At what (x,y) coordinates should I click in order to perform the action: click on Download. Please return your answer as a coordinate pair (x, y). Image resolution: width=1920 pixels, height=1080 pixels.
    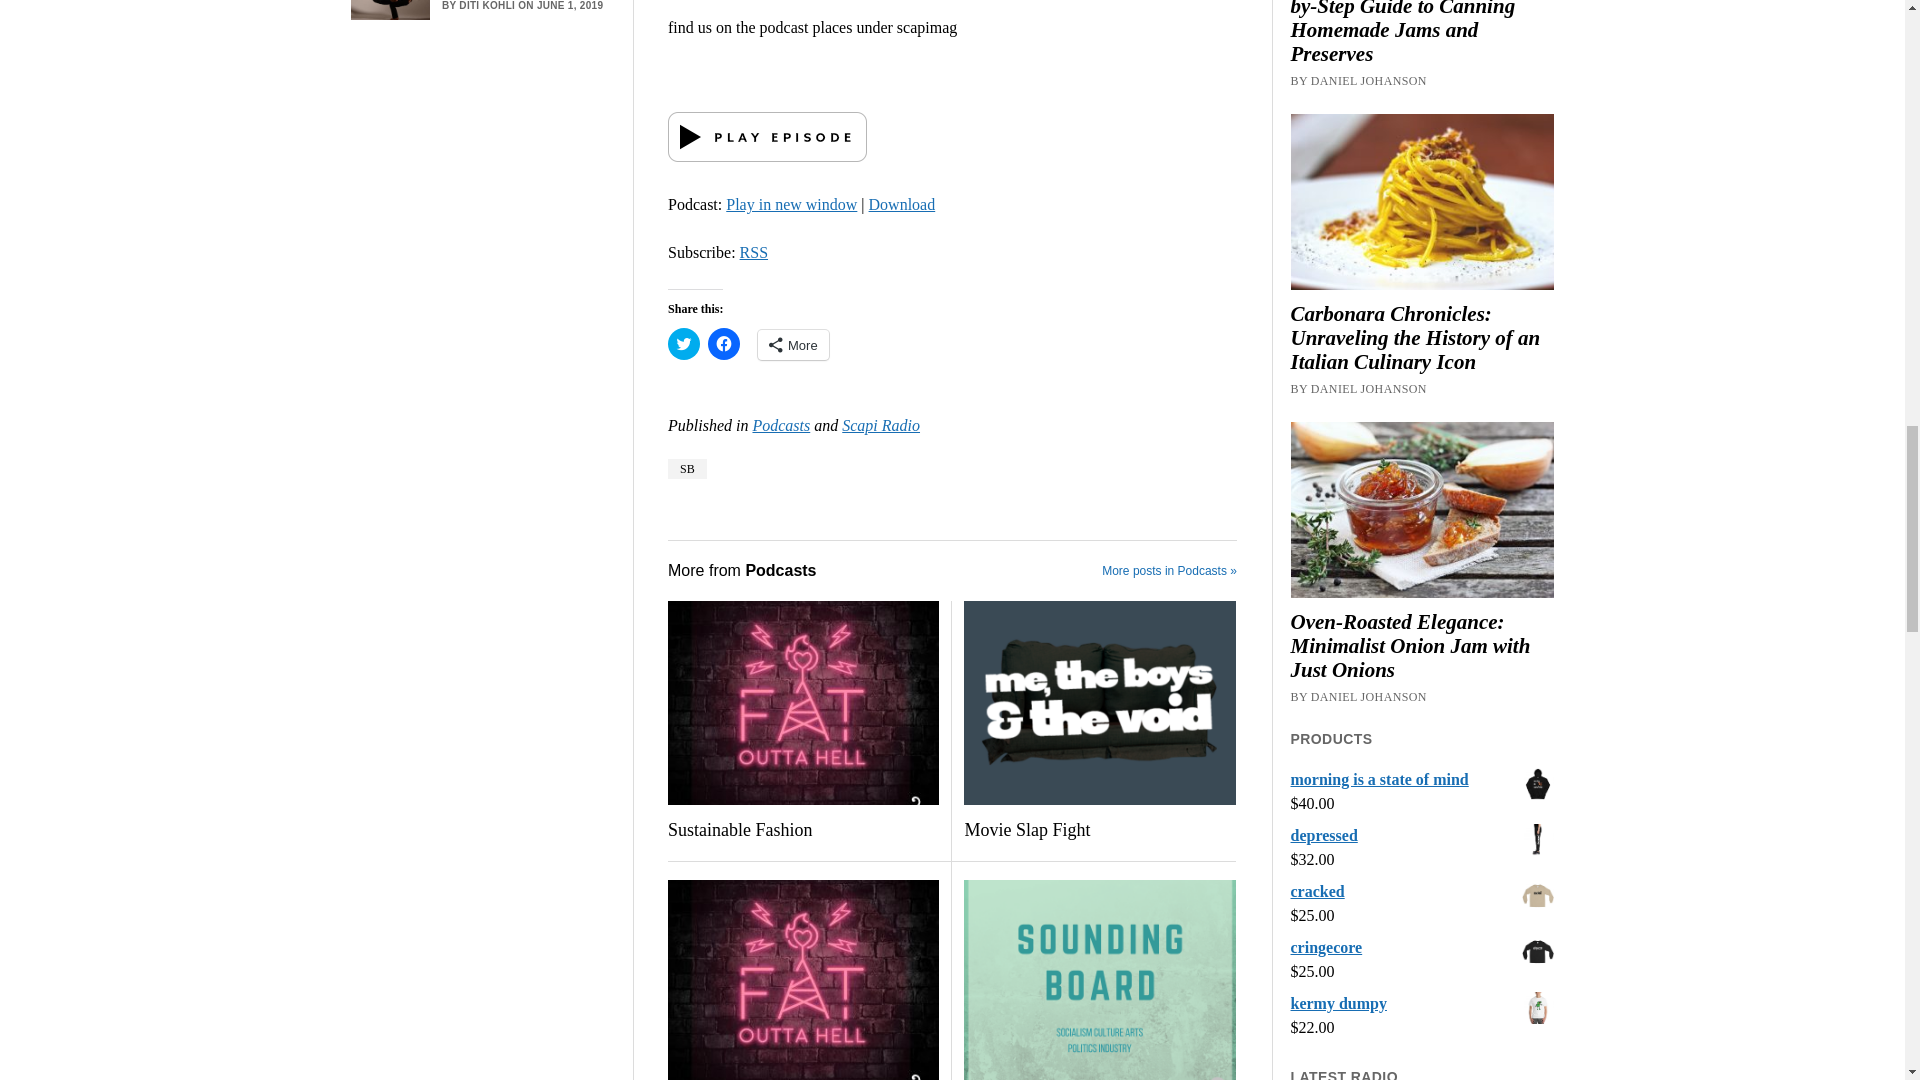
    Looking at the image, I should click on (902, 204).